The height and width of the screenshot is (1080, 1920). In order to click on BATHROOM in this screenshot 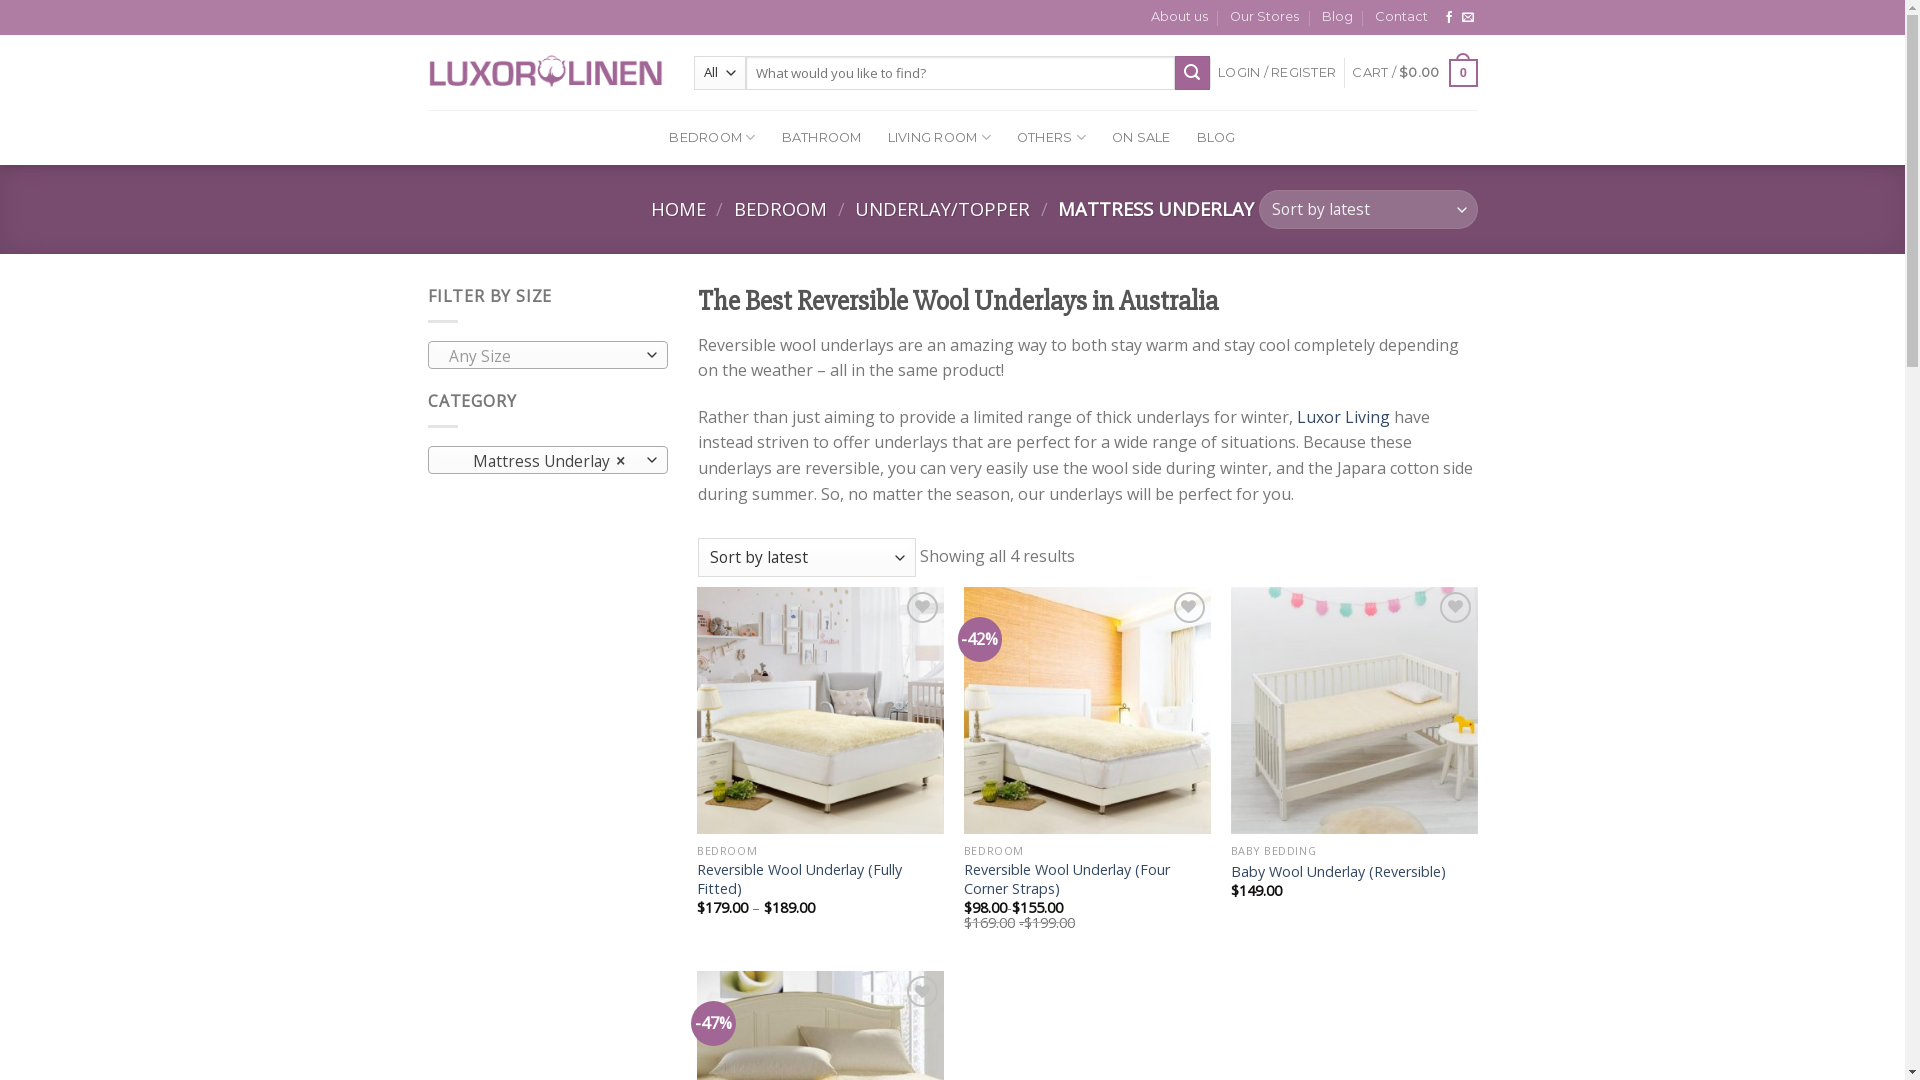, I will do `click(822, 138)`.